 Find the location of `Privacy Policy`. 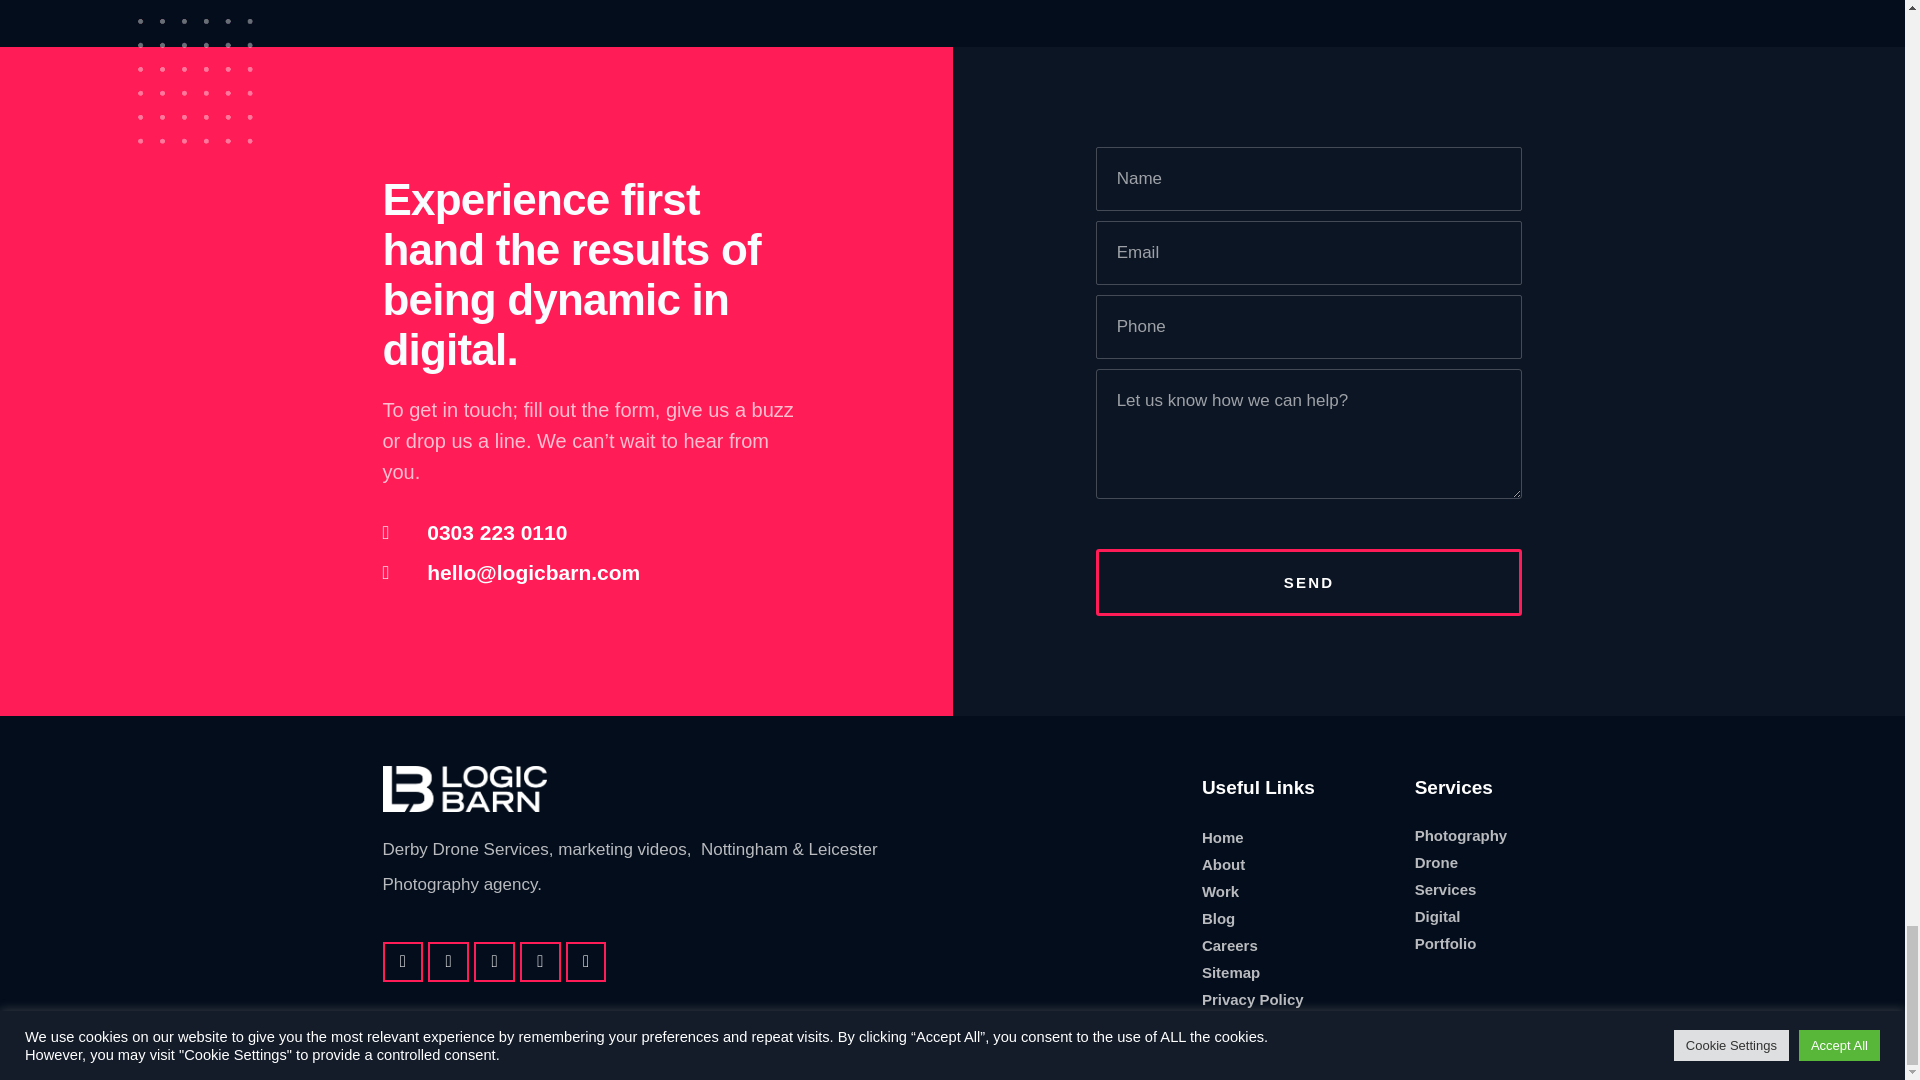

Privacy Policy is located at coordinates (1298, 1000).